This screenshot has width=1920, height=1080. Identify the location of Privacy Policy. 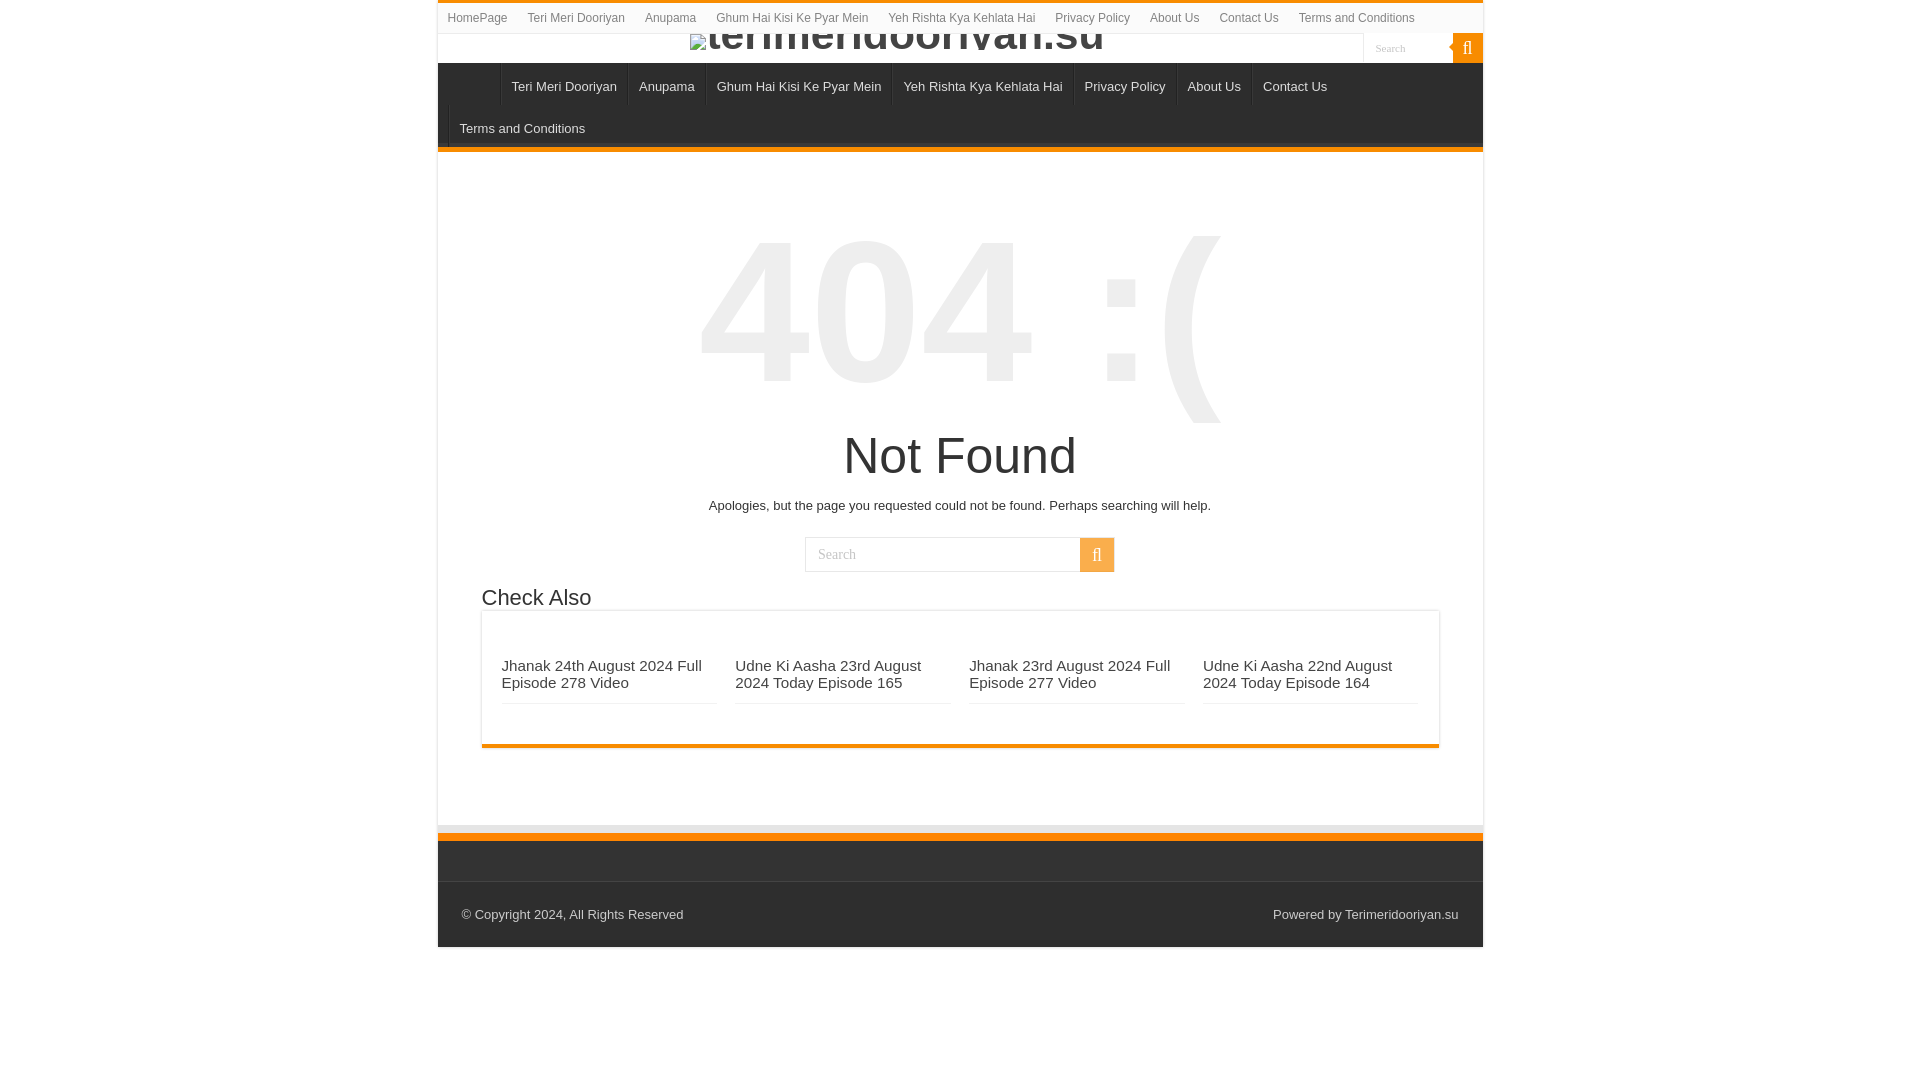
(1124, 83).